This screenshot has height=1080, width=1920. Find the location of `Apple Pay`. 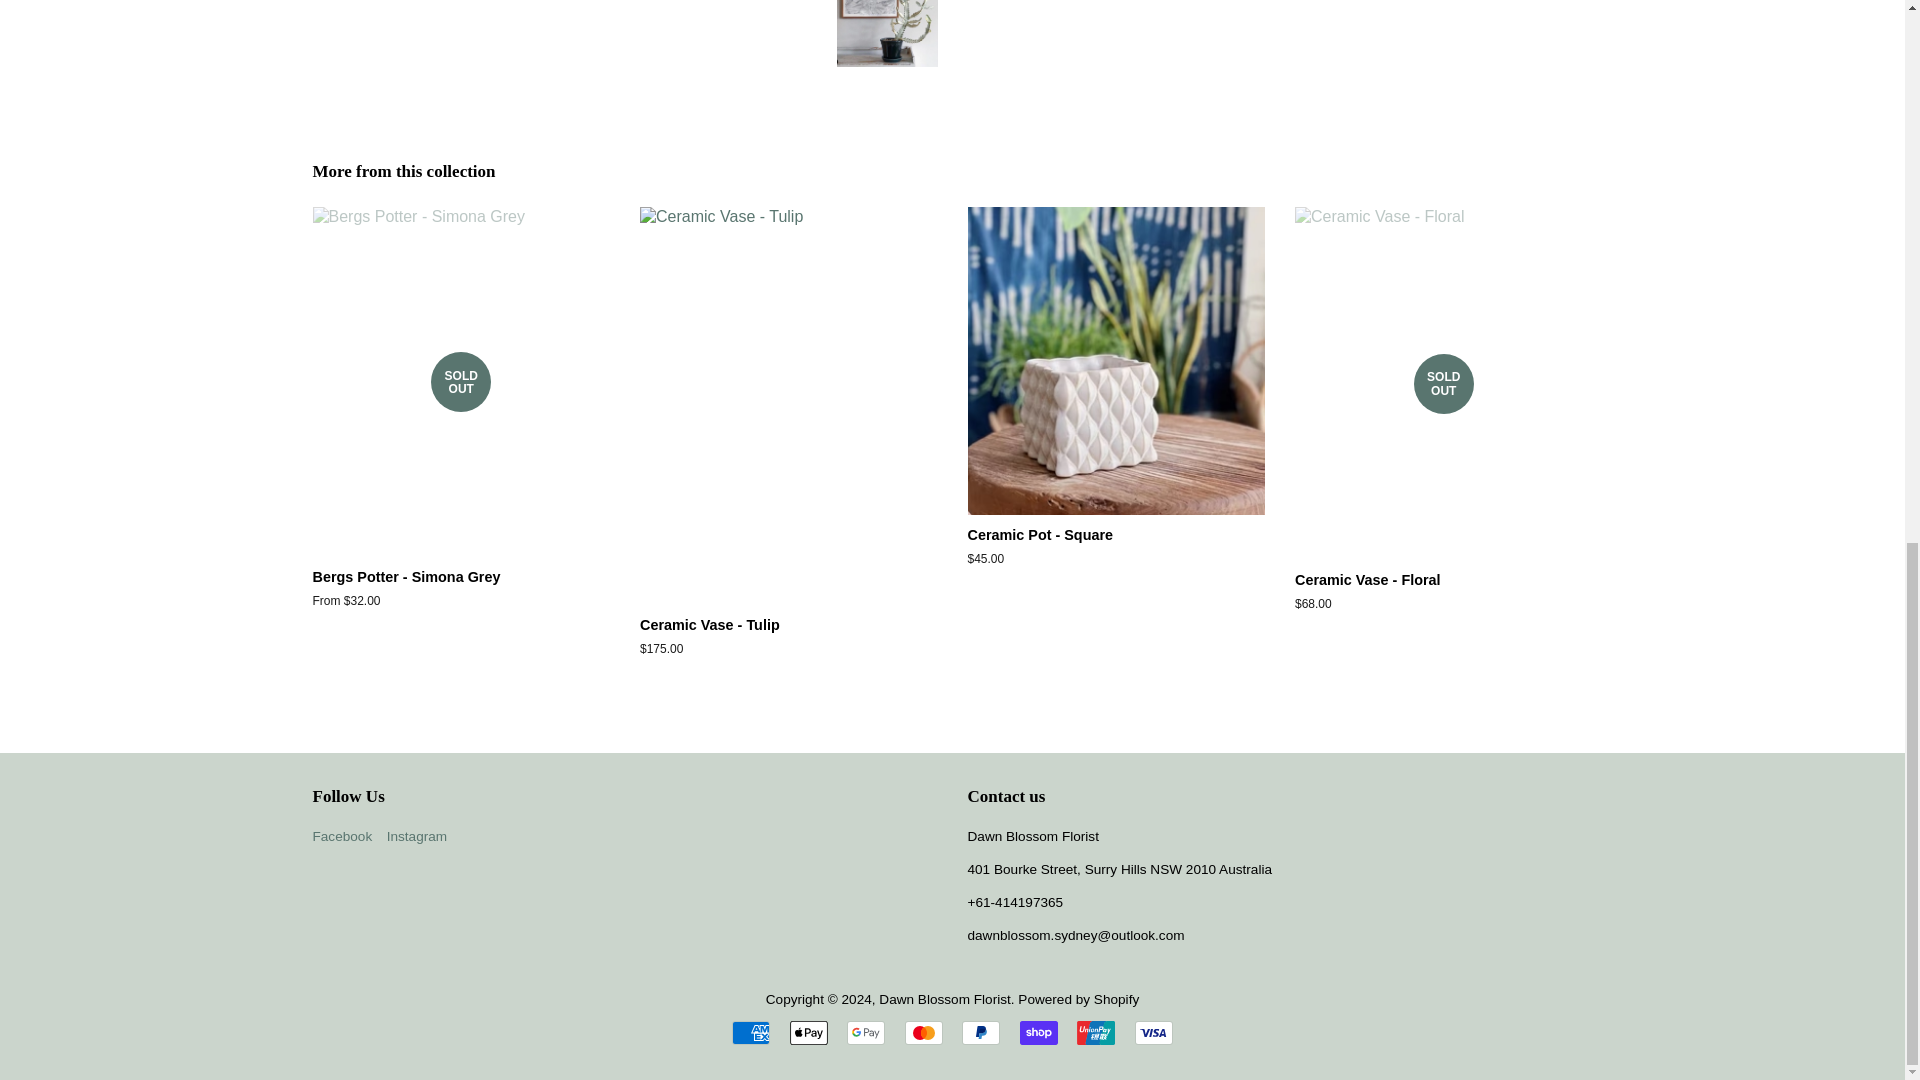

Apple Pay is located at coordinates (808, 1032).